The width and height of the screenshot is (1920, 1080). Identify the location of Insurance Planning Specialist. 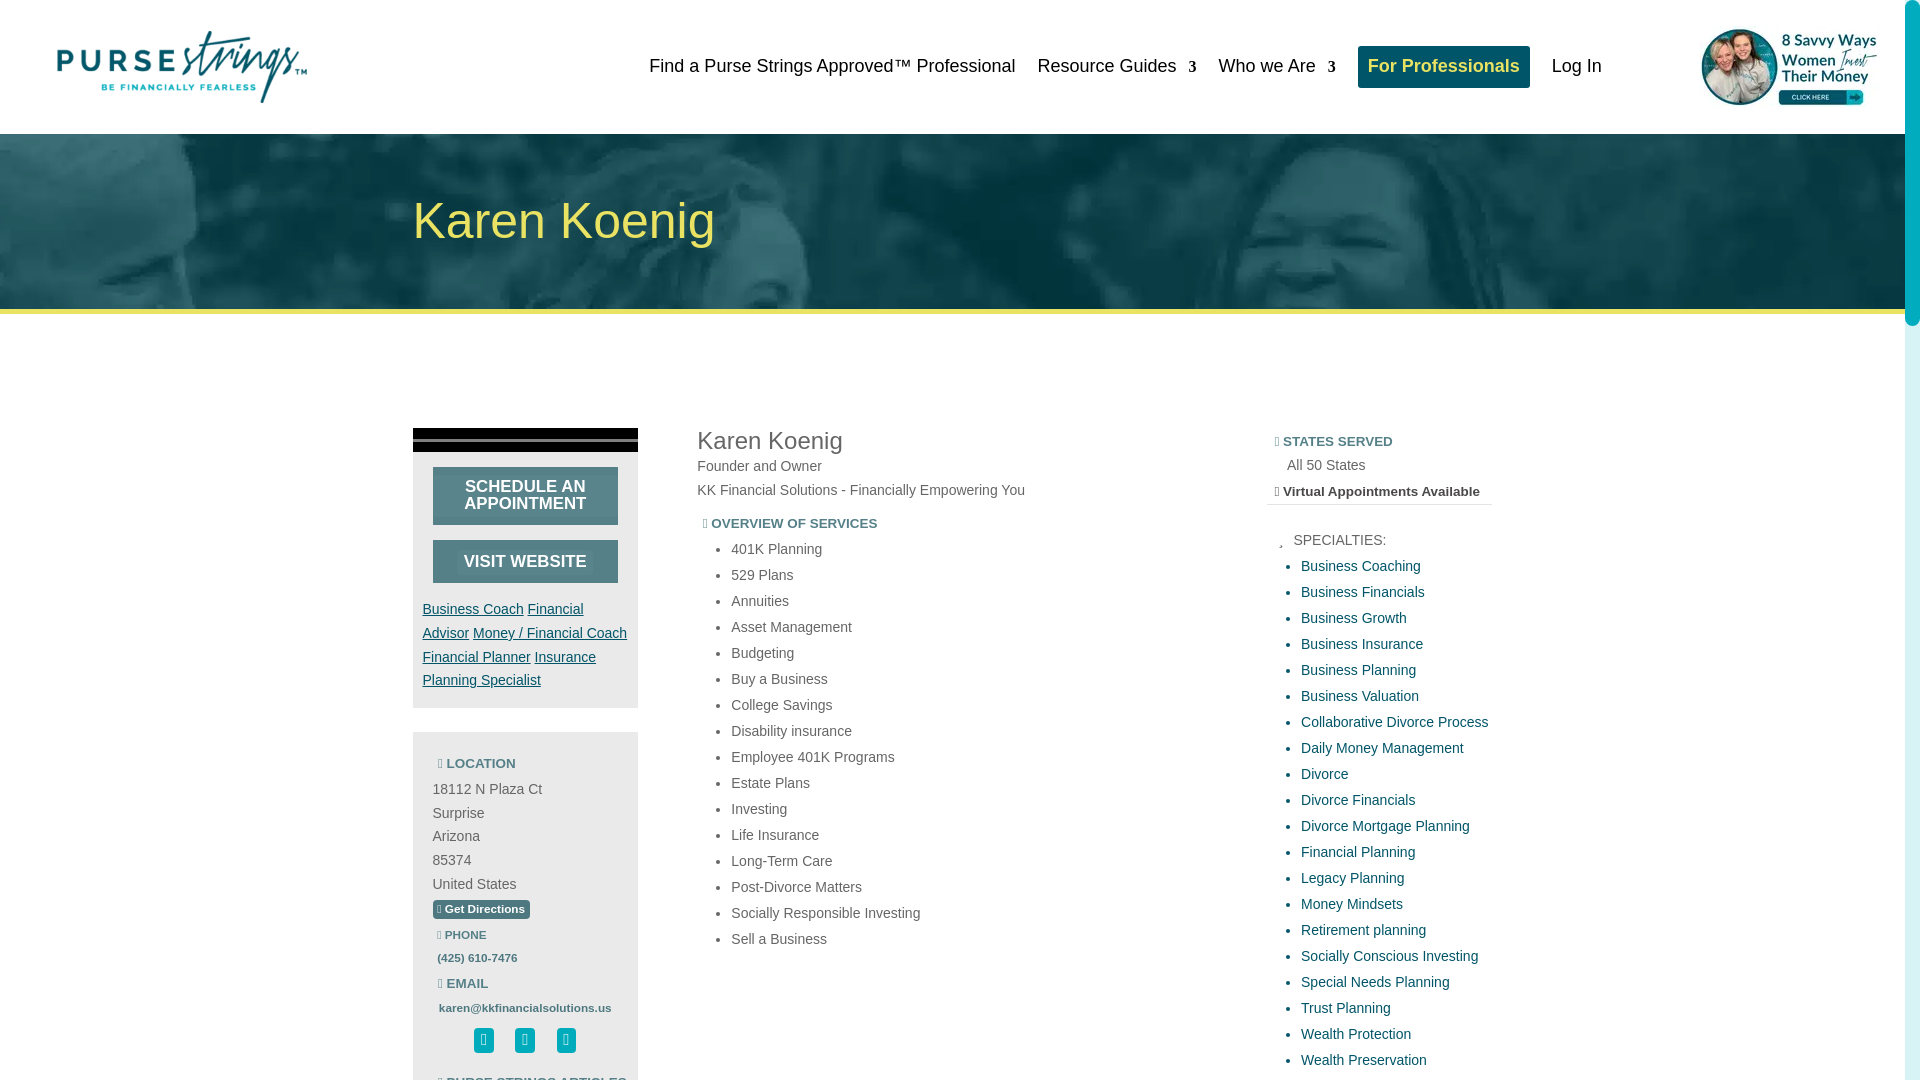
(508, 669).